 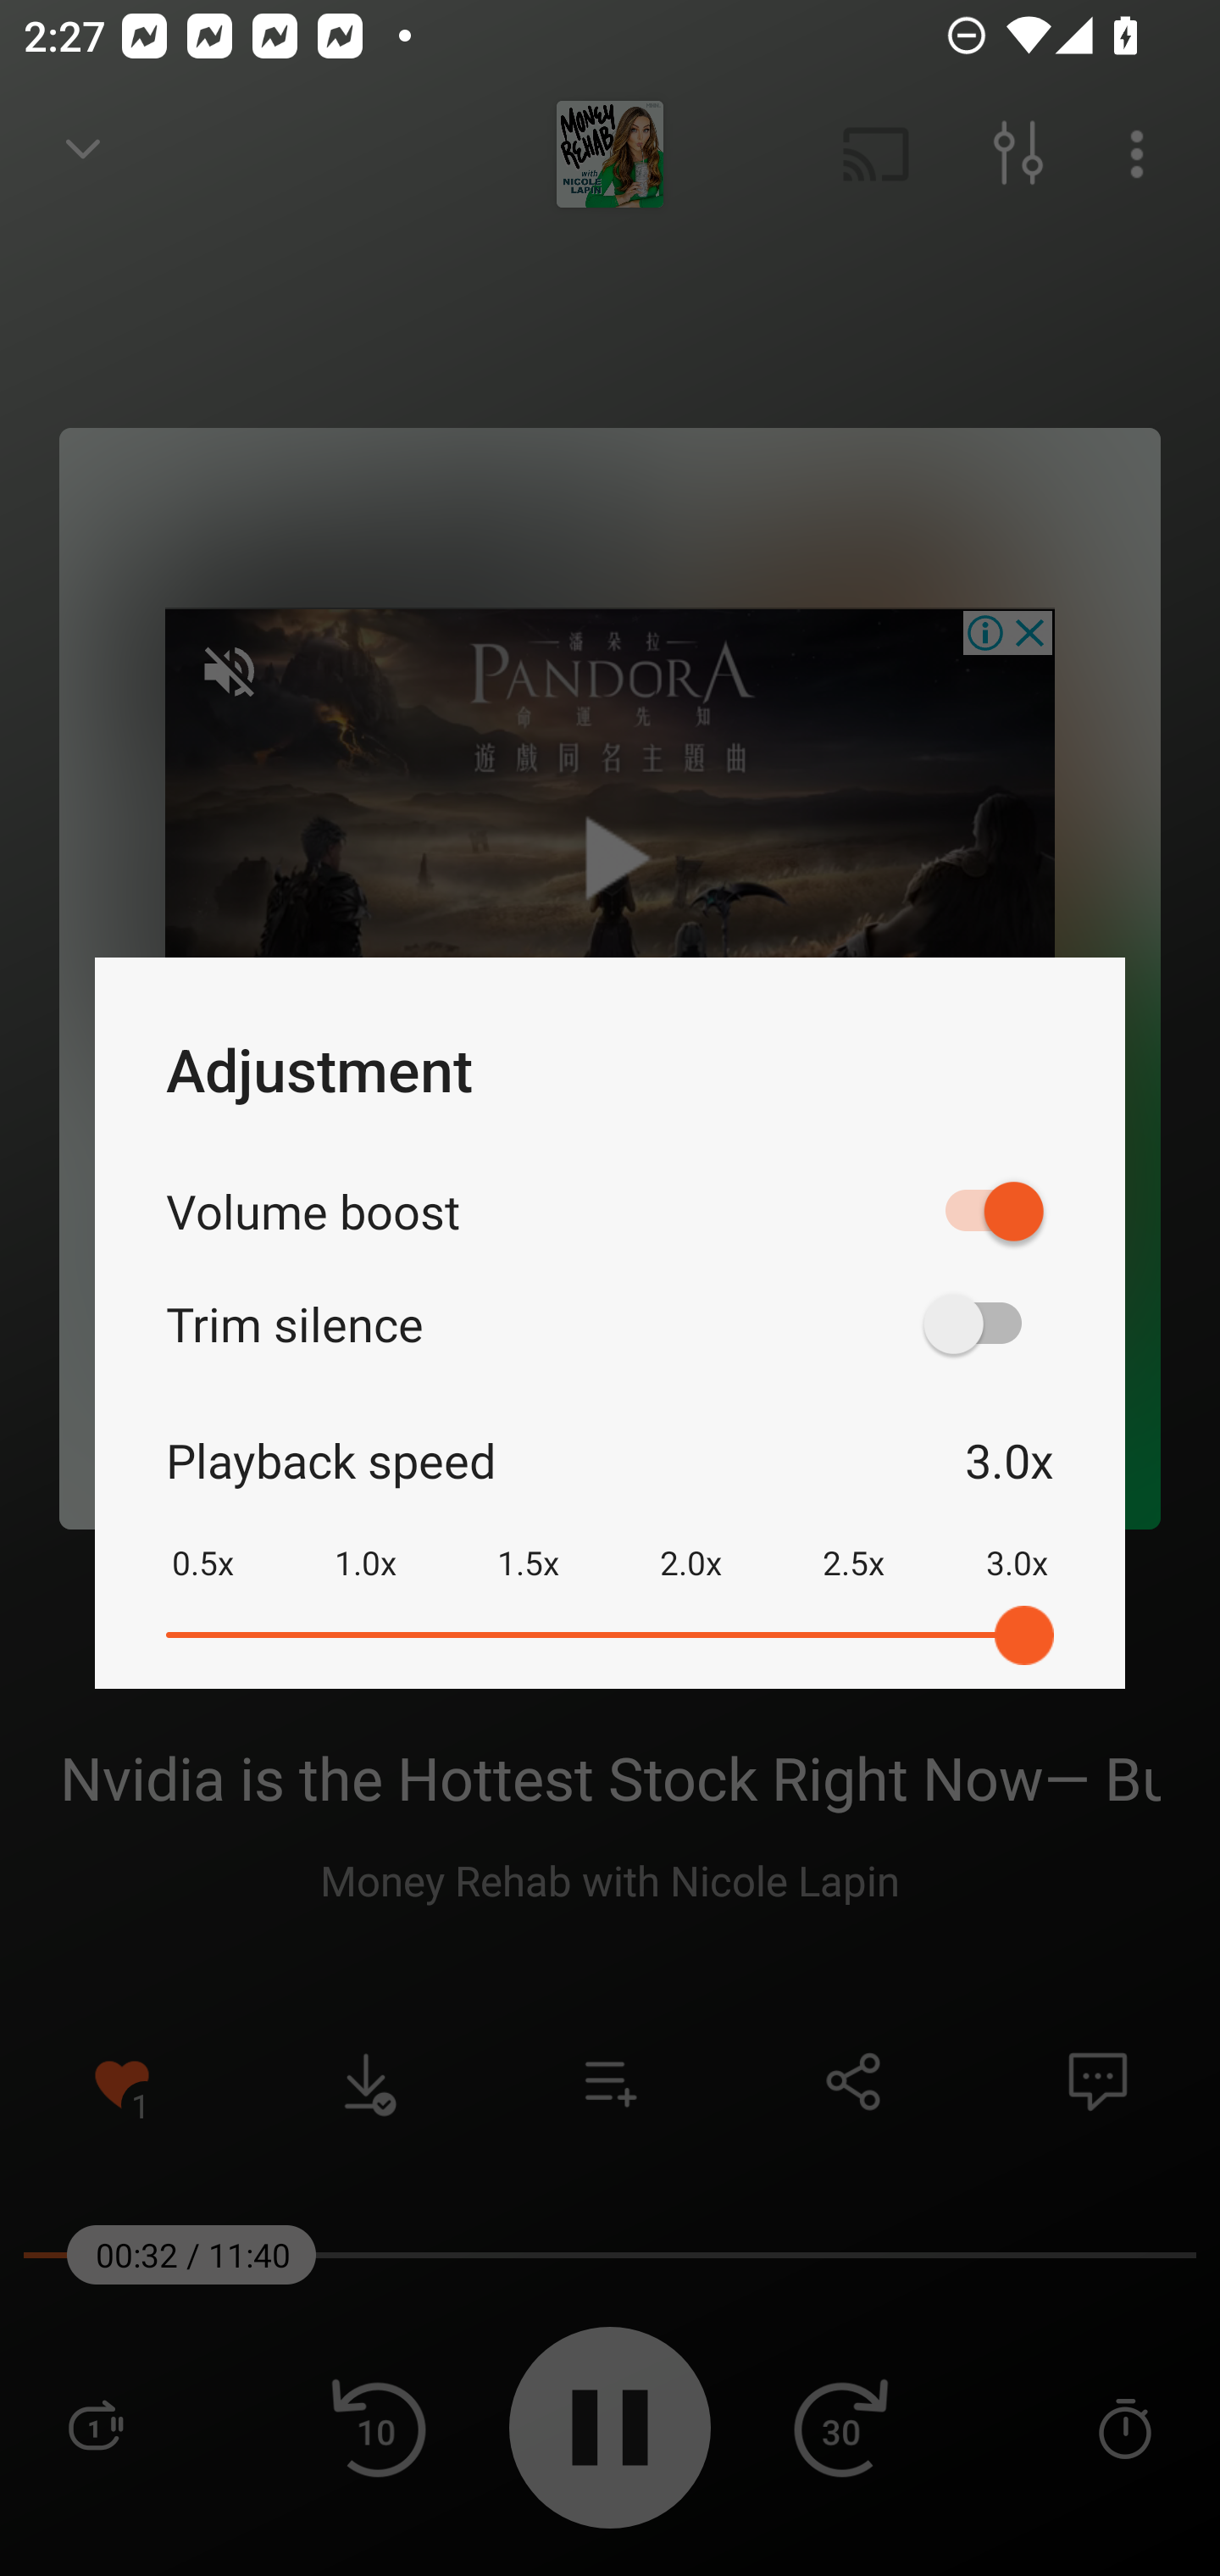 I want to click on 3.0x, so click(x=1017, y=1541).